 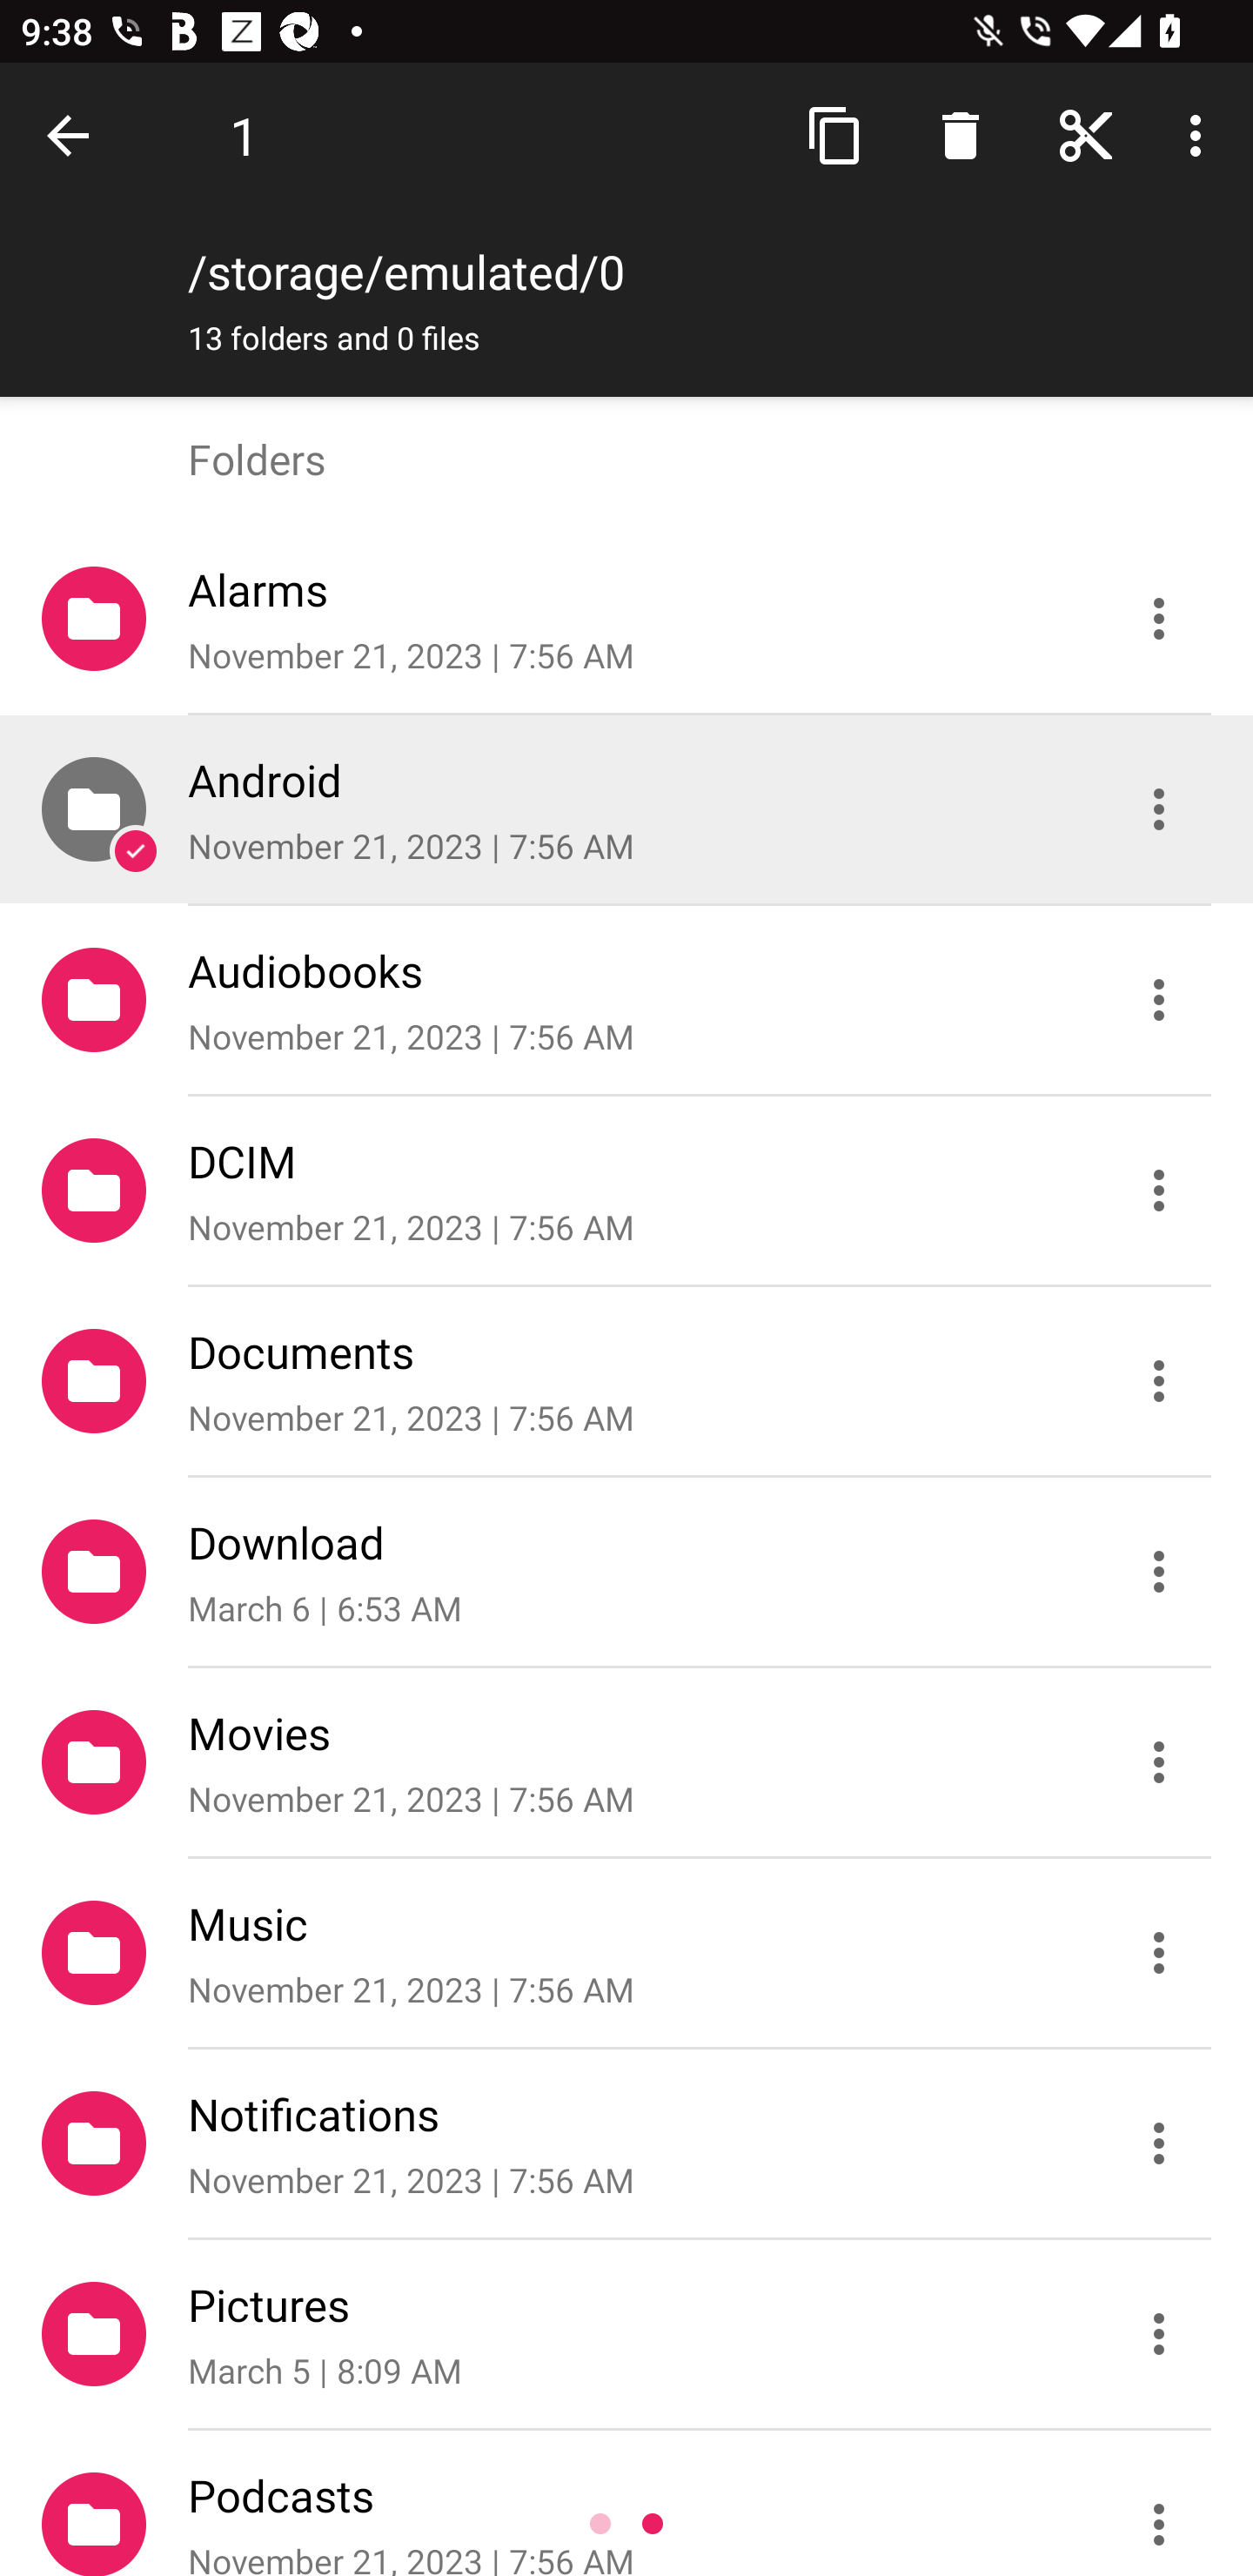 What do you see at coordinates (626, 1573) in the screenshot?
I see `Download March 6 | 6:53 AM` at bounding box center [626, 1573].